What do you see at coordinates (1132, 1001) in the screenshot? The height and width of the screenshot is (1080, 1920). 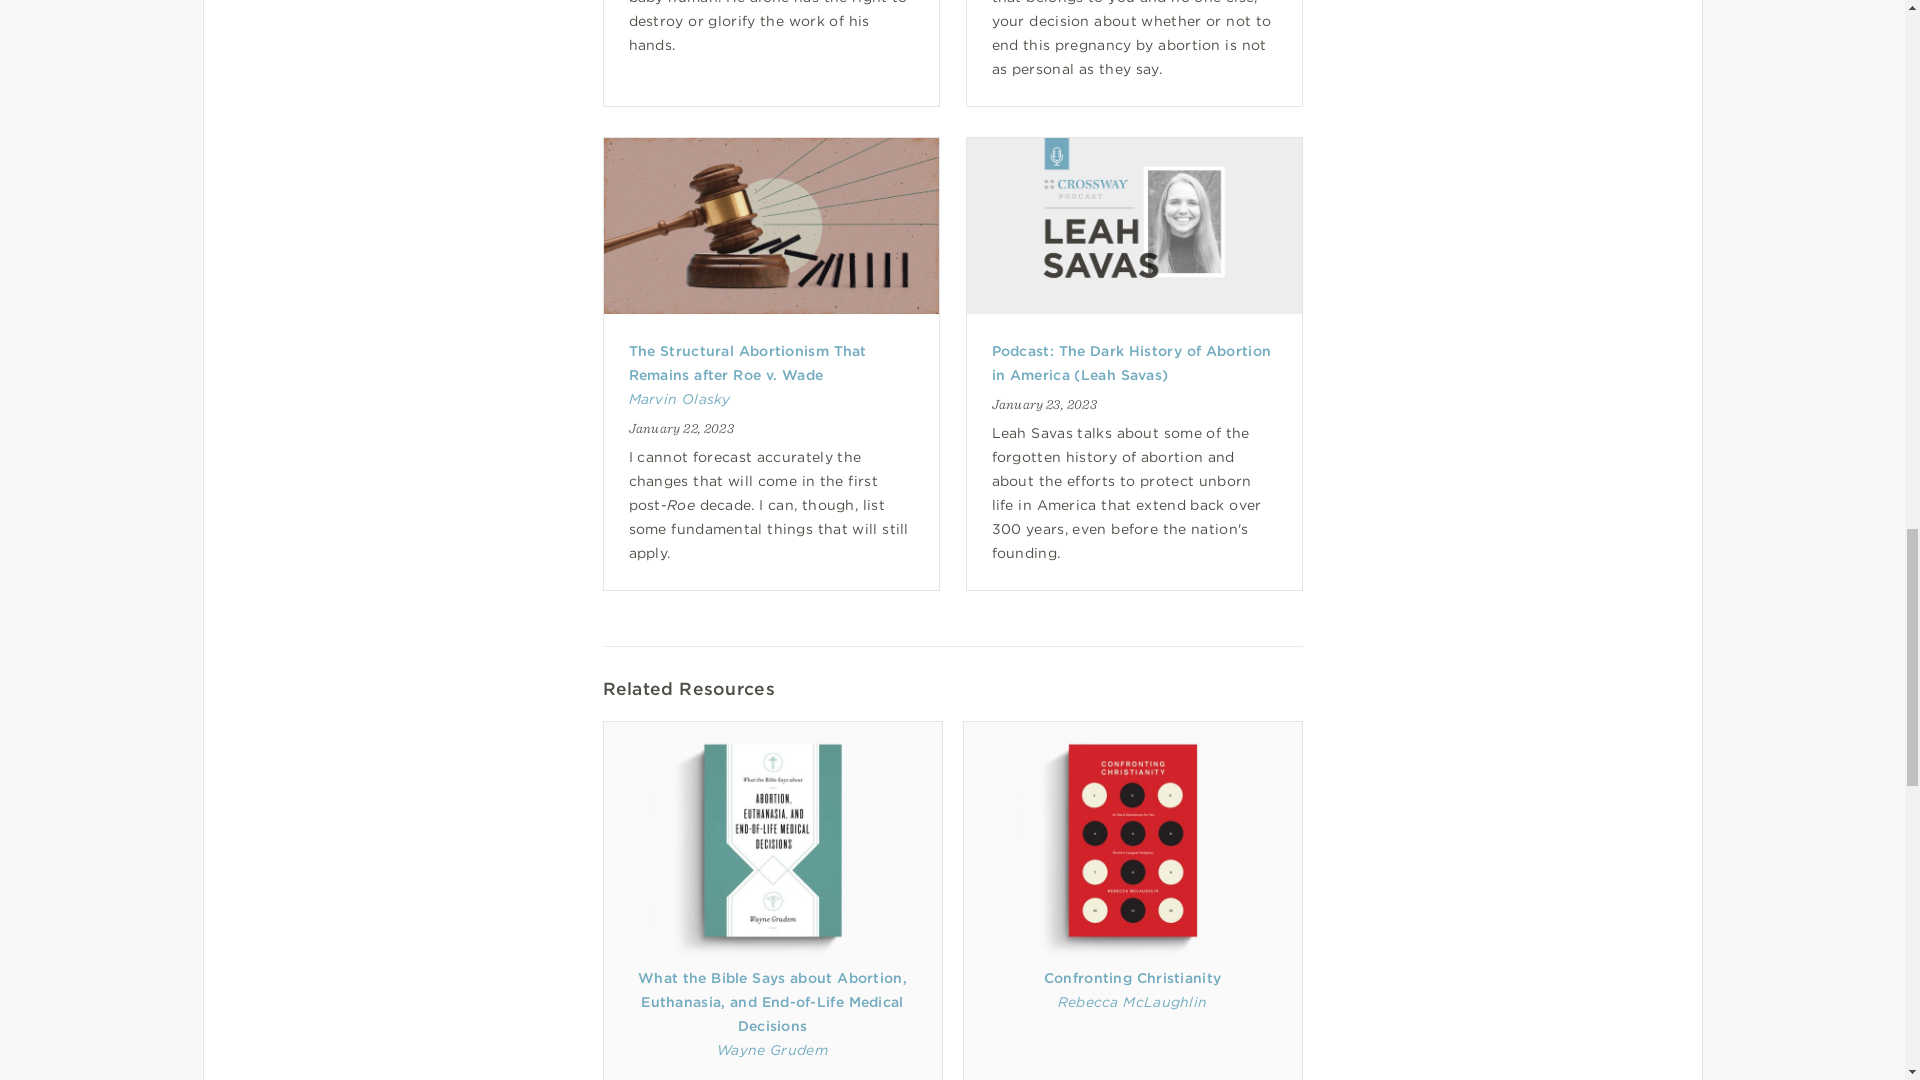 I see `Rebecca McLaughlin` at bounding box center [1132, 1001].